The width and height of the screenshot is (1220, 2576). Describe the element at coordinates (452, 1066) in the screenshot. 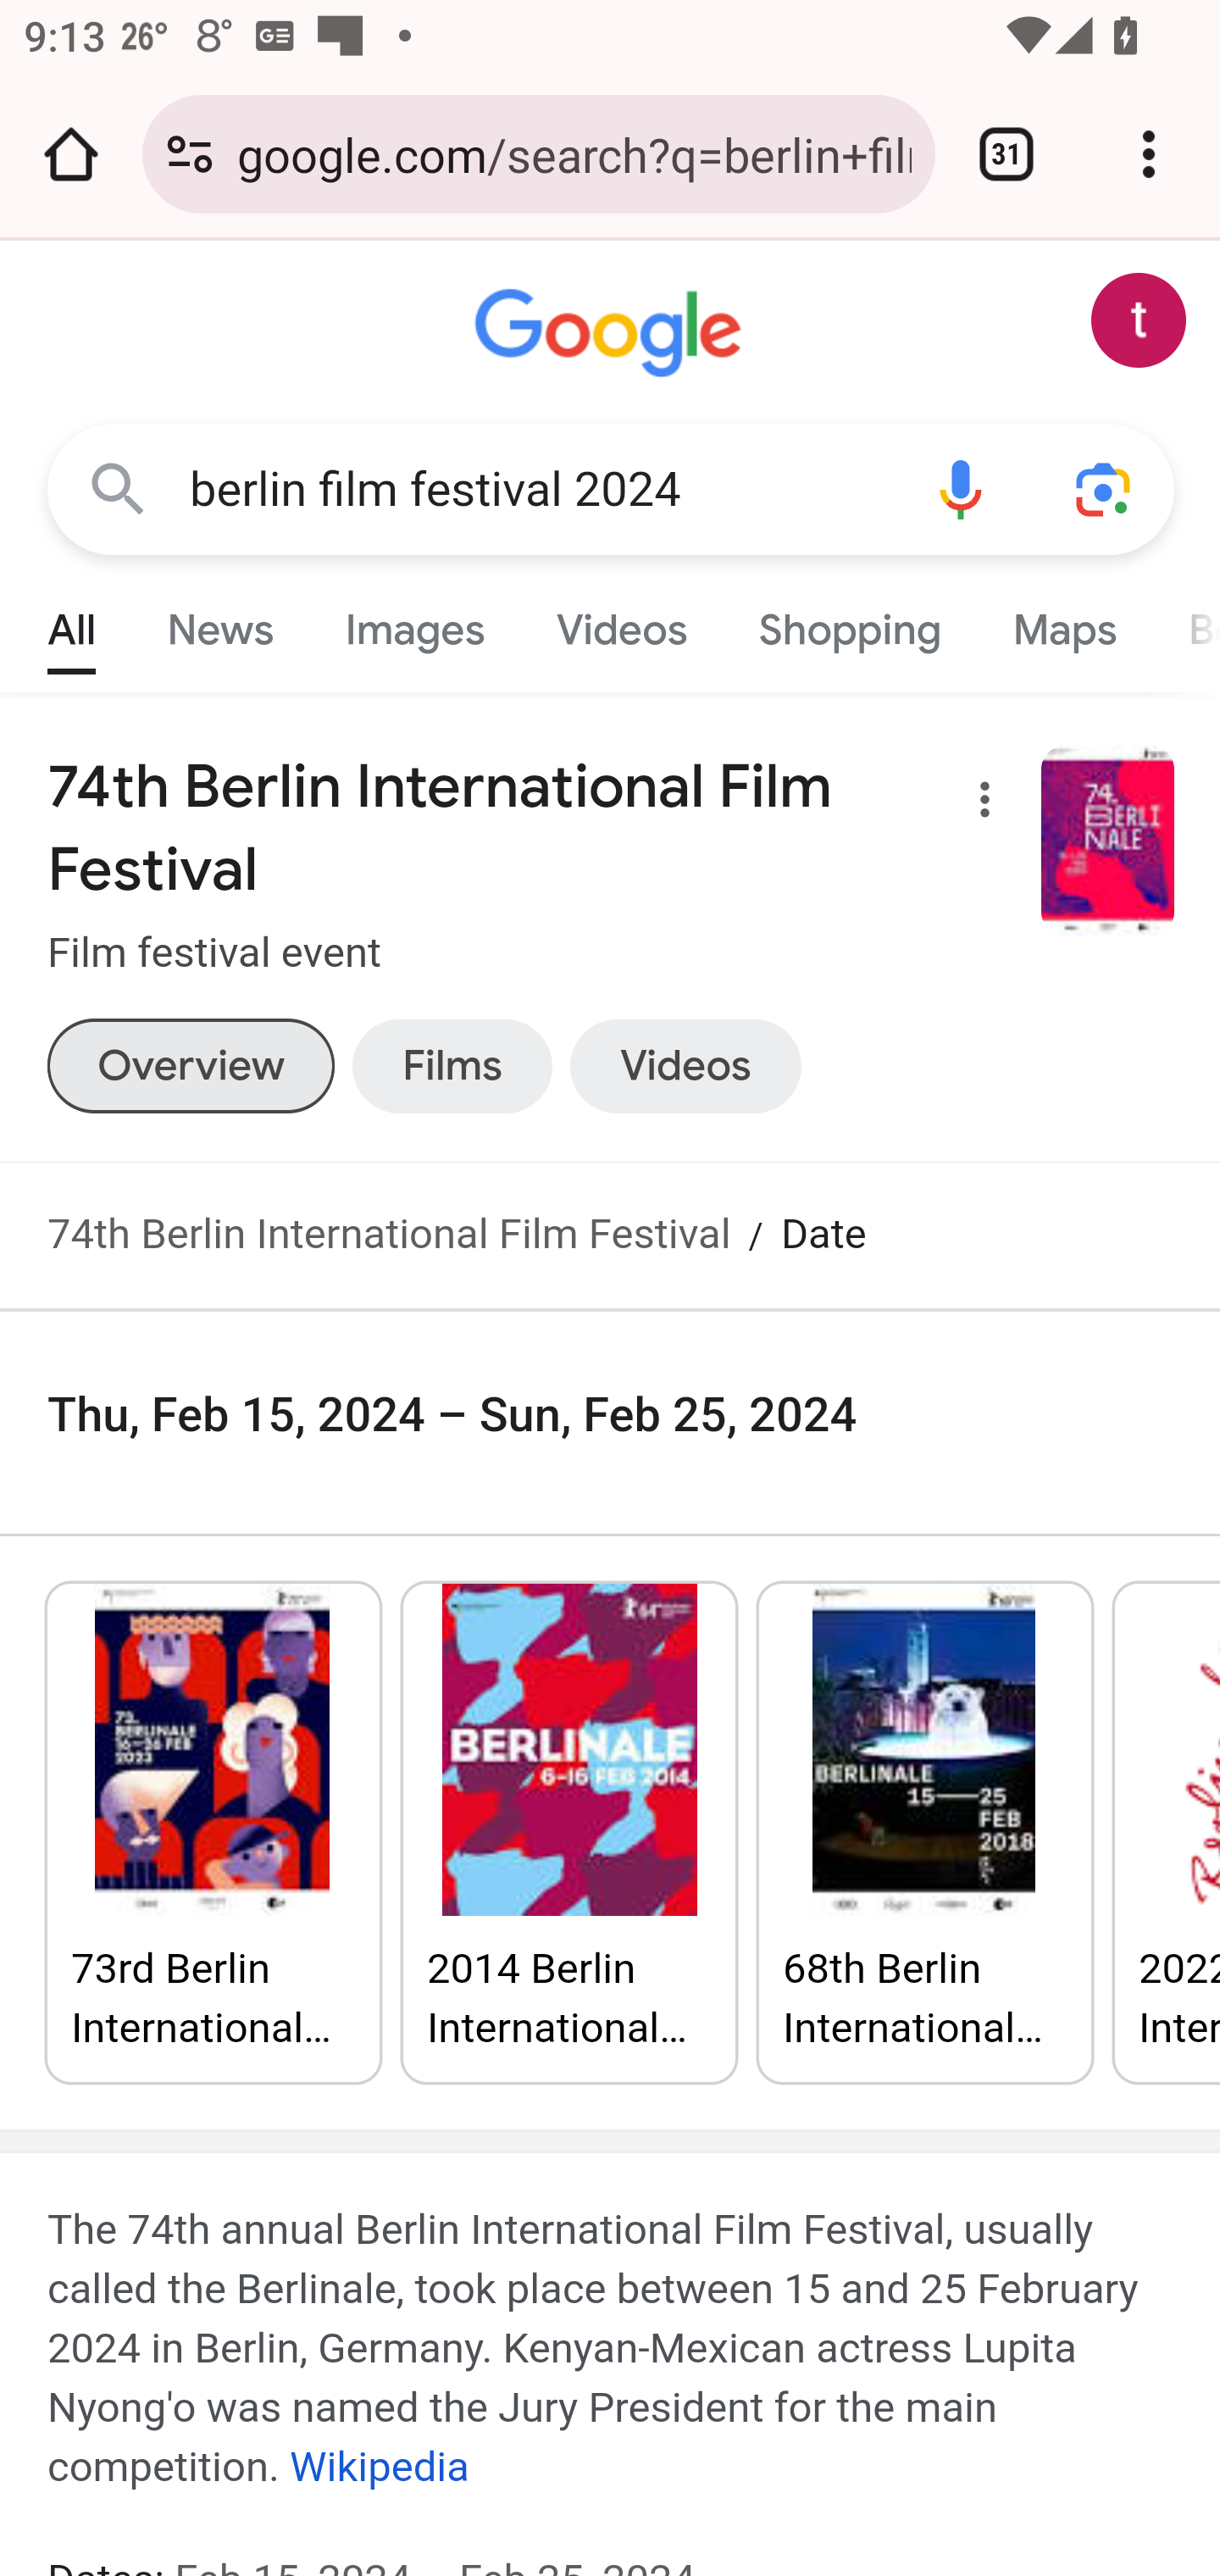

I see `Films` at that location.